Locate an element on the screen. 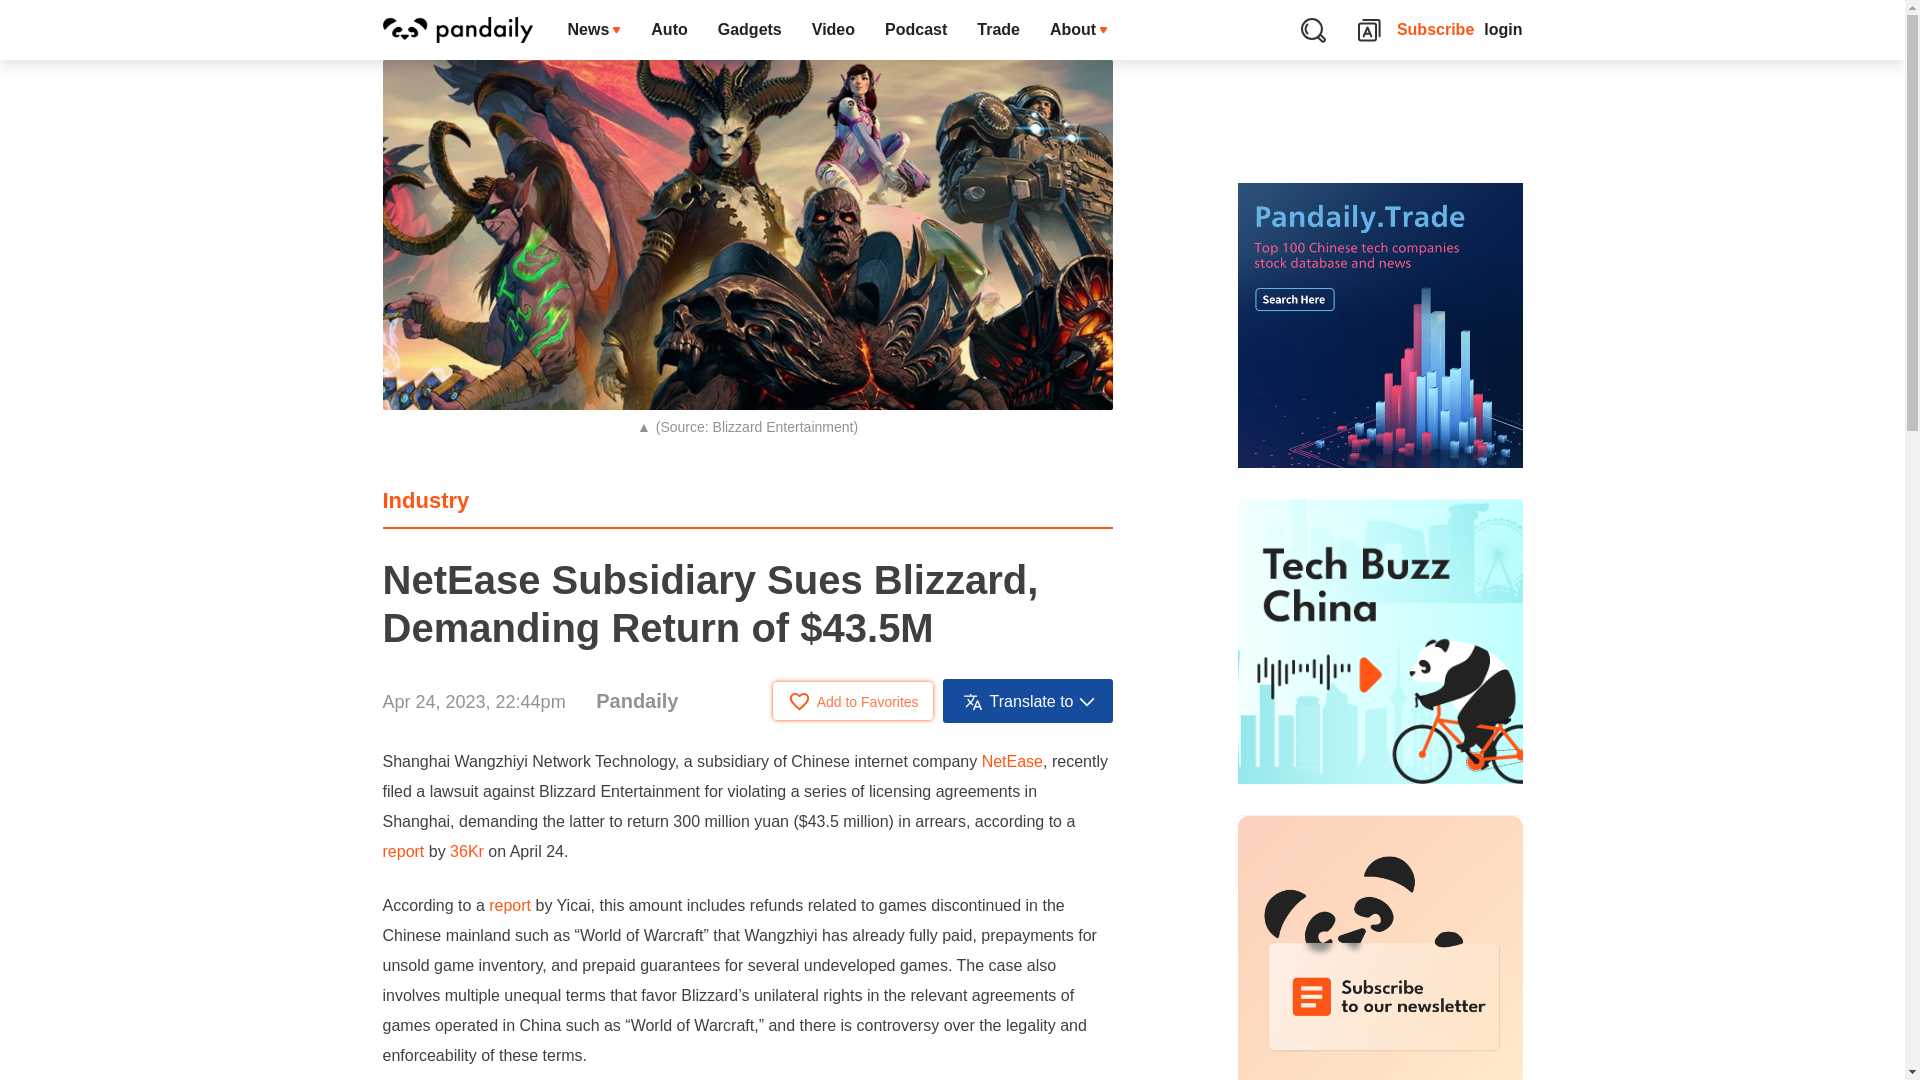 This screenshot has height=1080, width=1920. About is located at coordinates (1078, 30).